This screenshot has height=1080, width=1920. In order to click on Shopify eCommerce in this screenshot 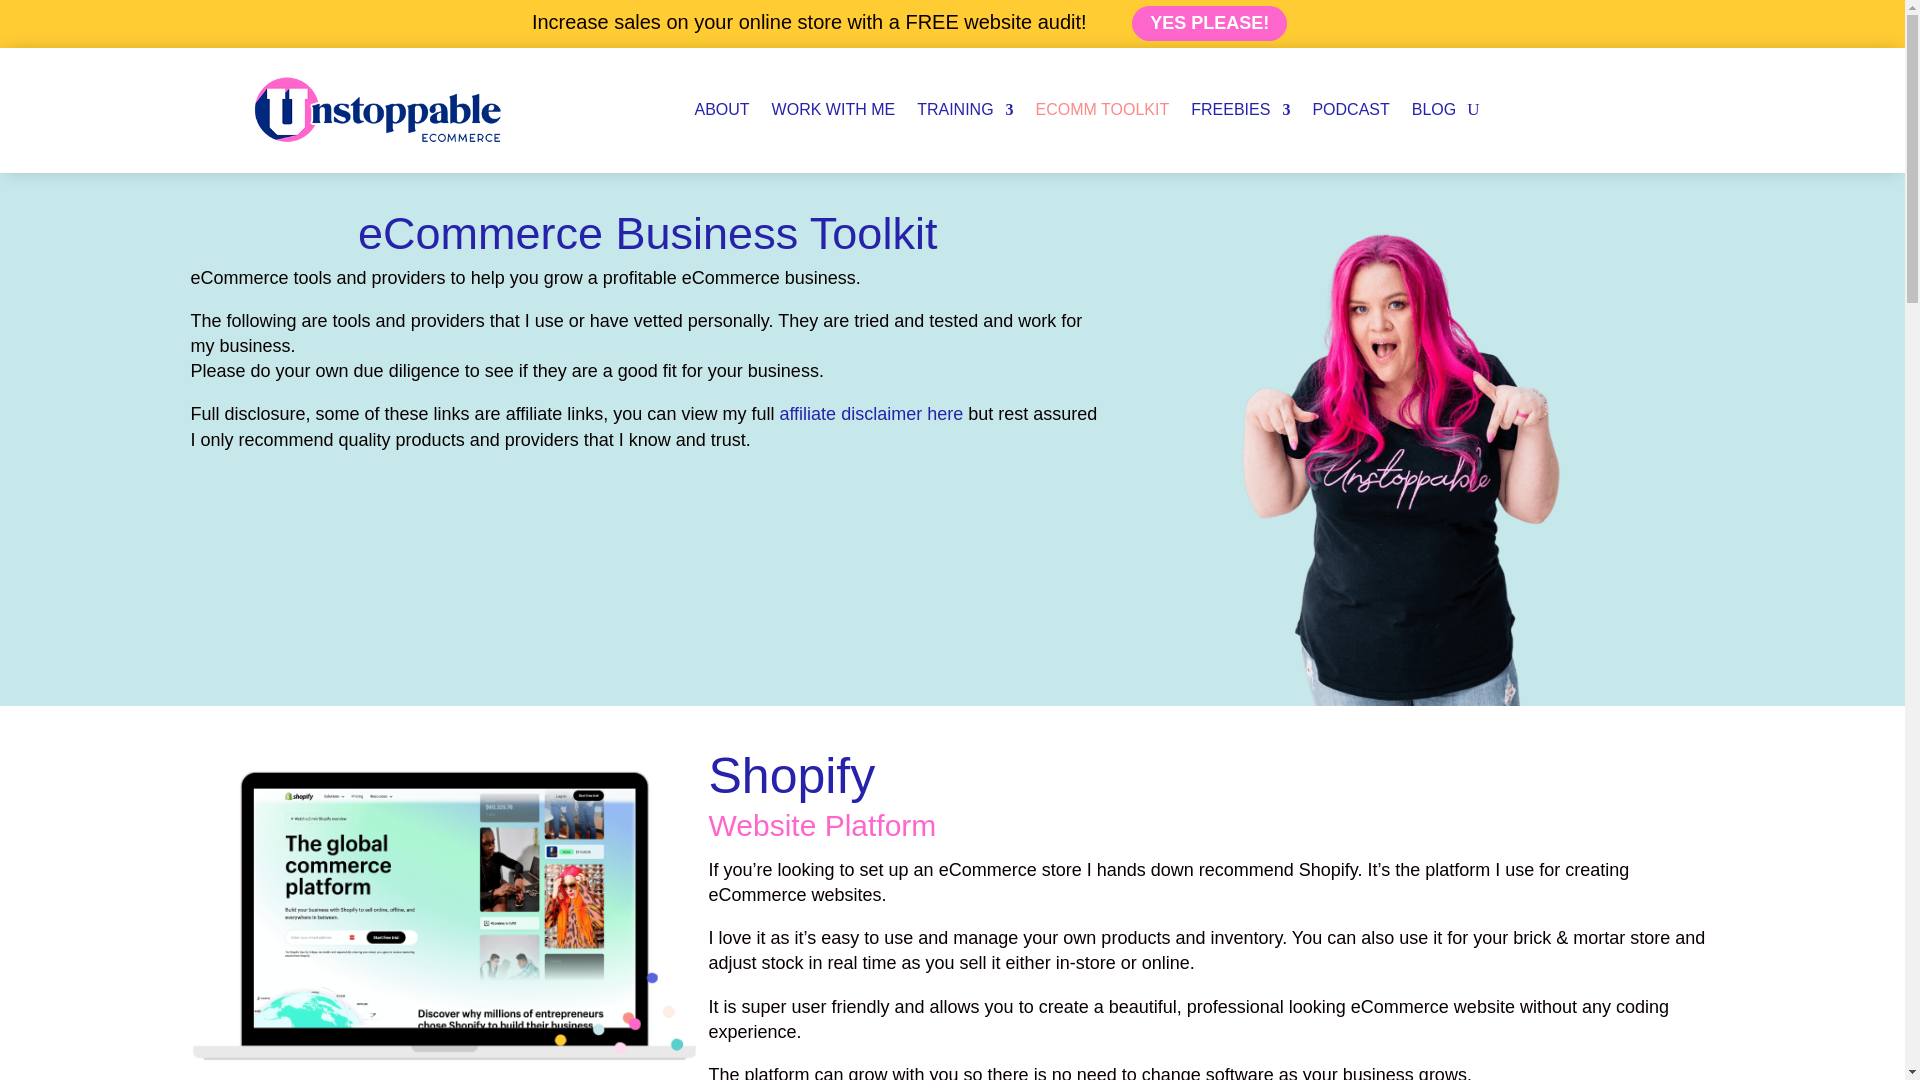, I will do `click(444, 915)`.